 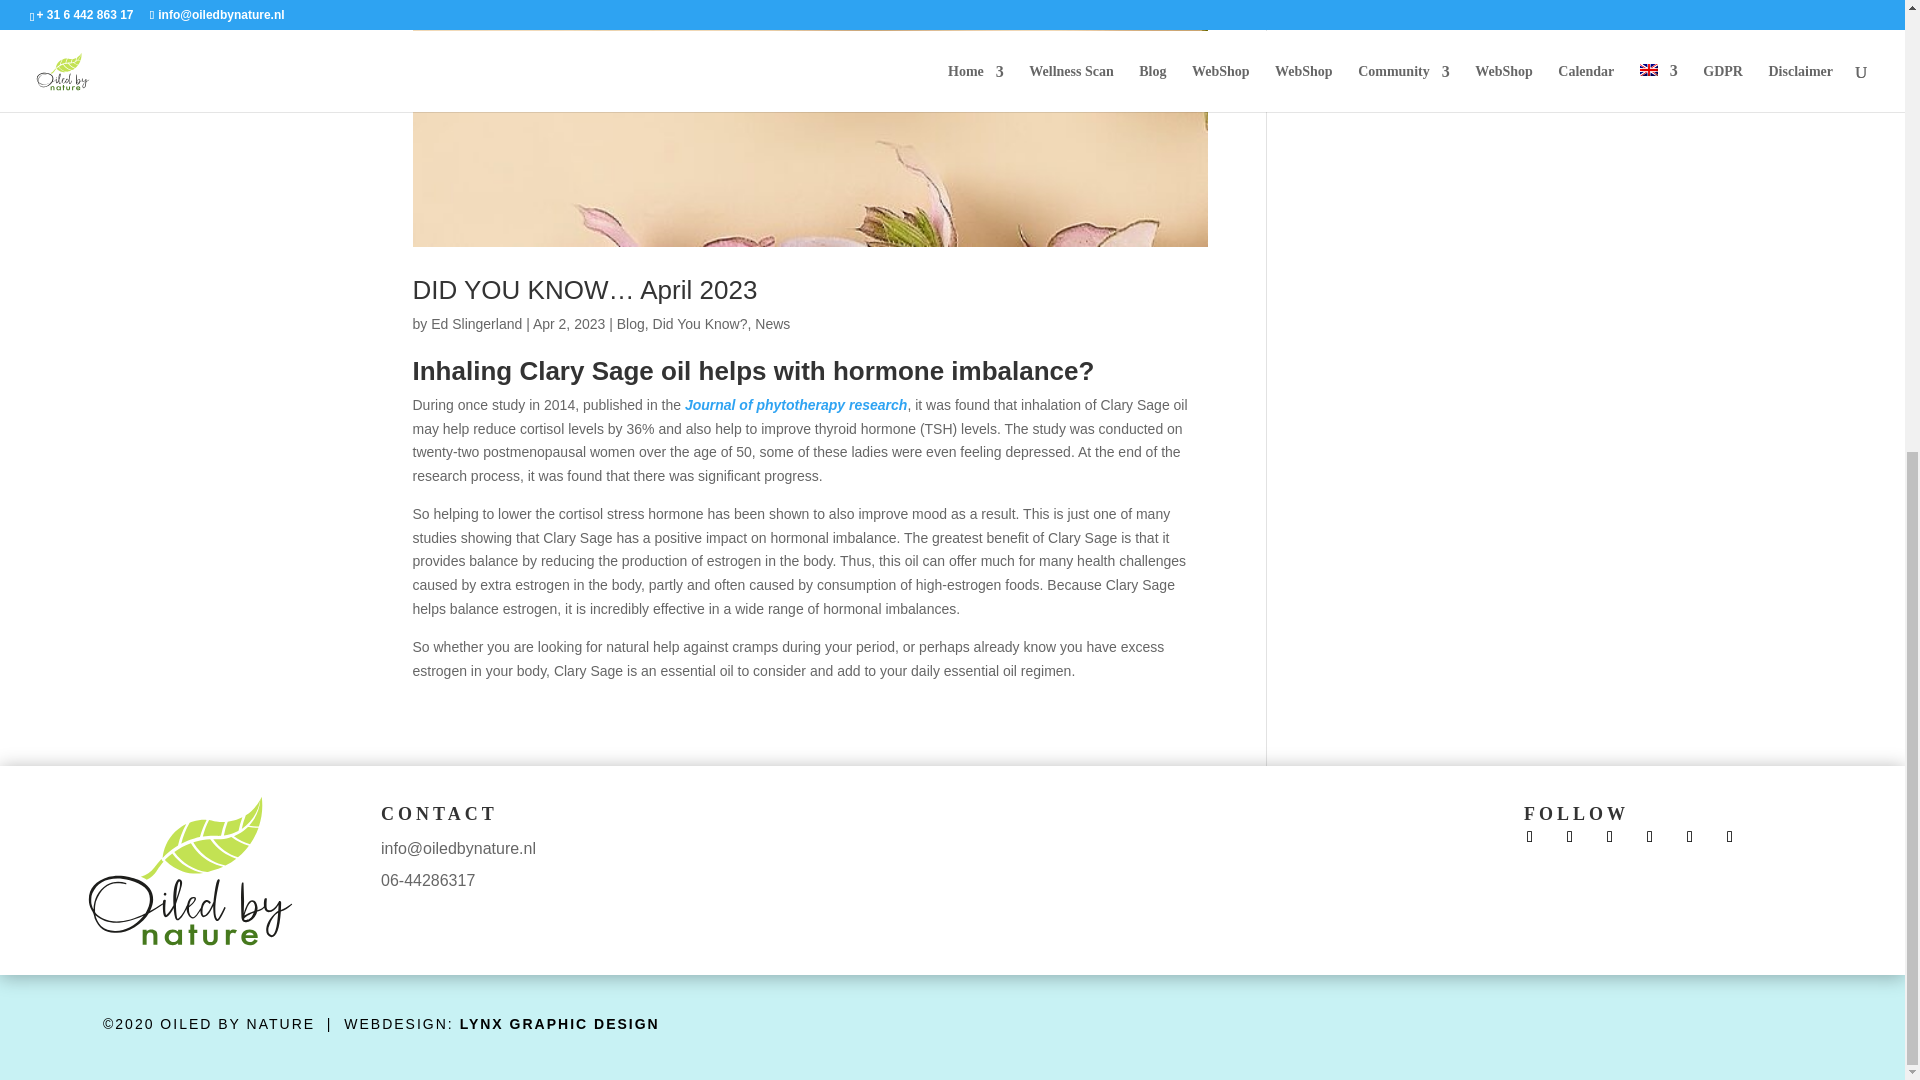 What do you see at coordinates (1730, 836) in the screenshot?
I see `Follow on Pinterest` at bounding box center [1730, 836].